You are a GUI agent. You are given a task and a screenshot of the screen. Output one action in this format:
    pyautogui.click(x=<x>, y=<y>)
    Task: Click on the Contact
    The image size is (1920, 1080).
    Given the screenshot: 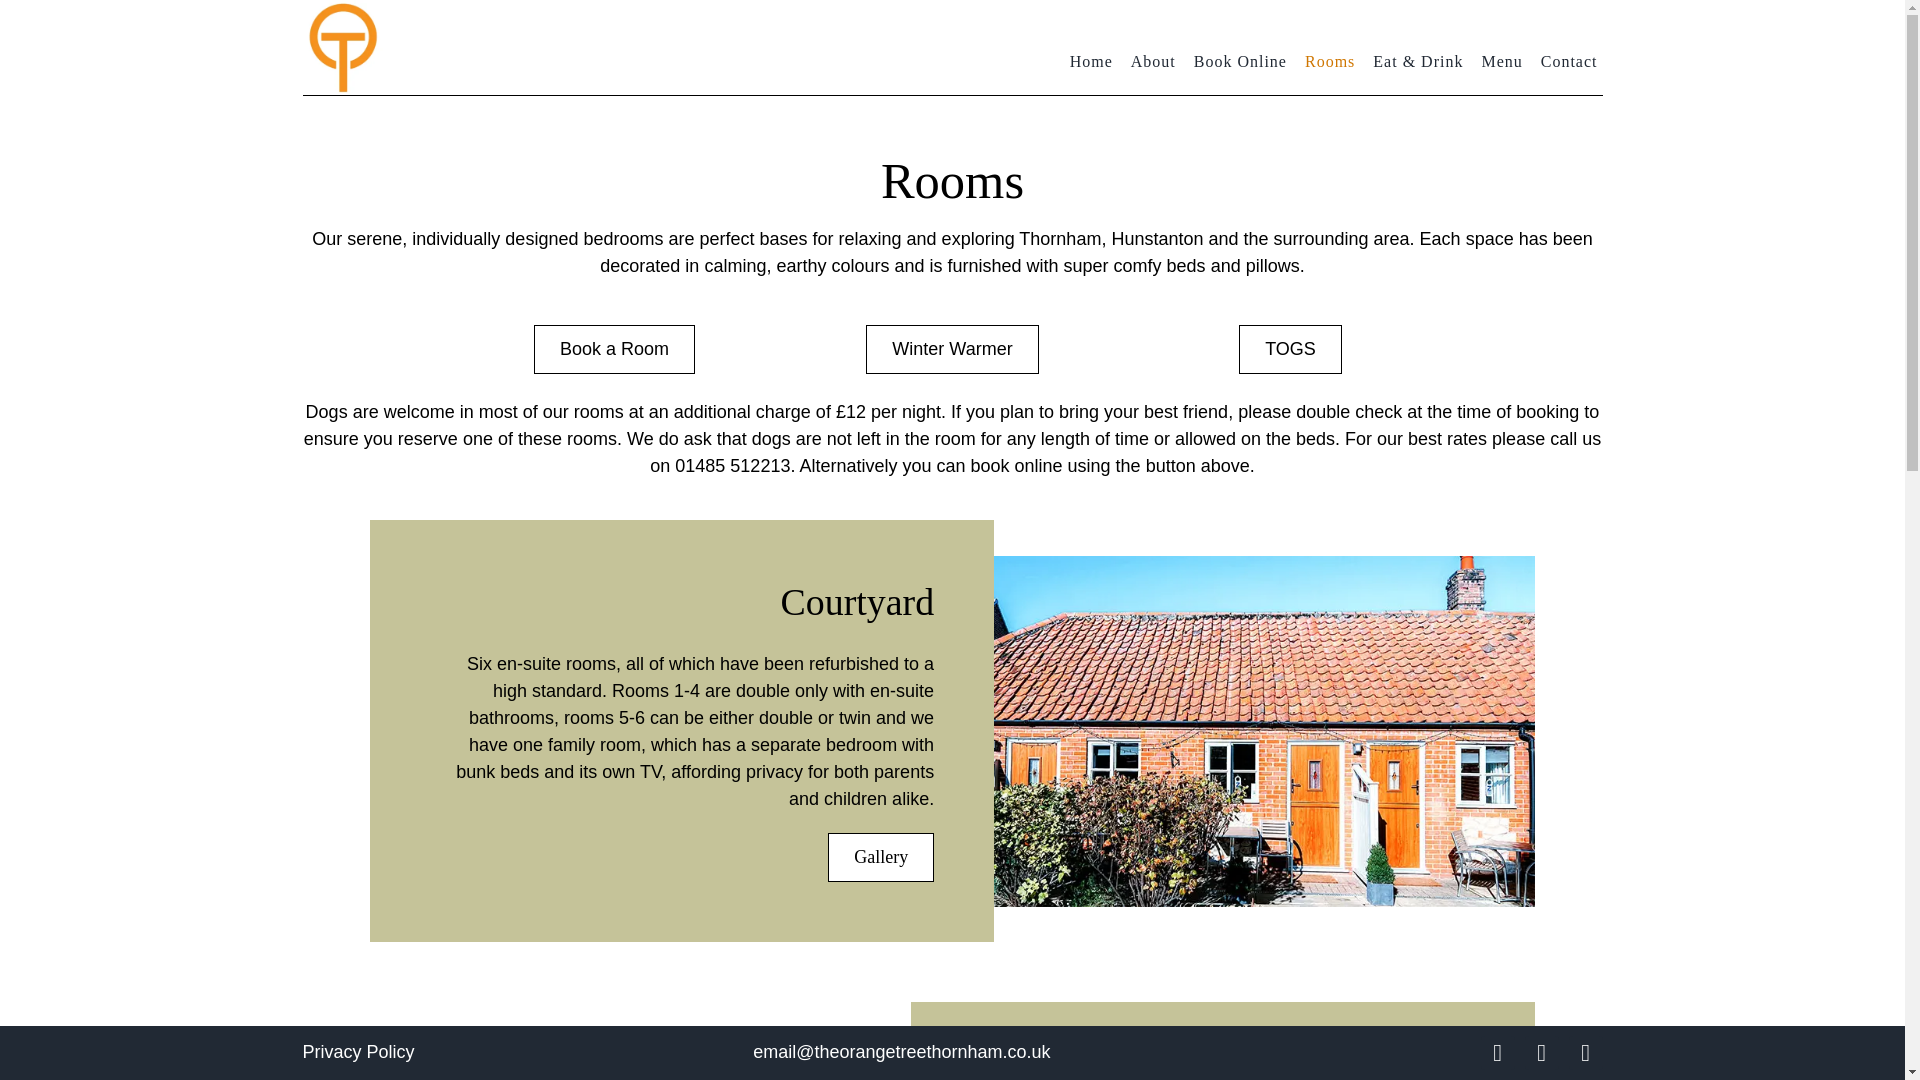 What is the action you would take?
    pyautogui.click(x=1569, y=52)
    